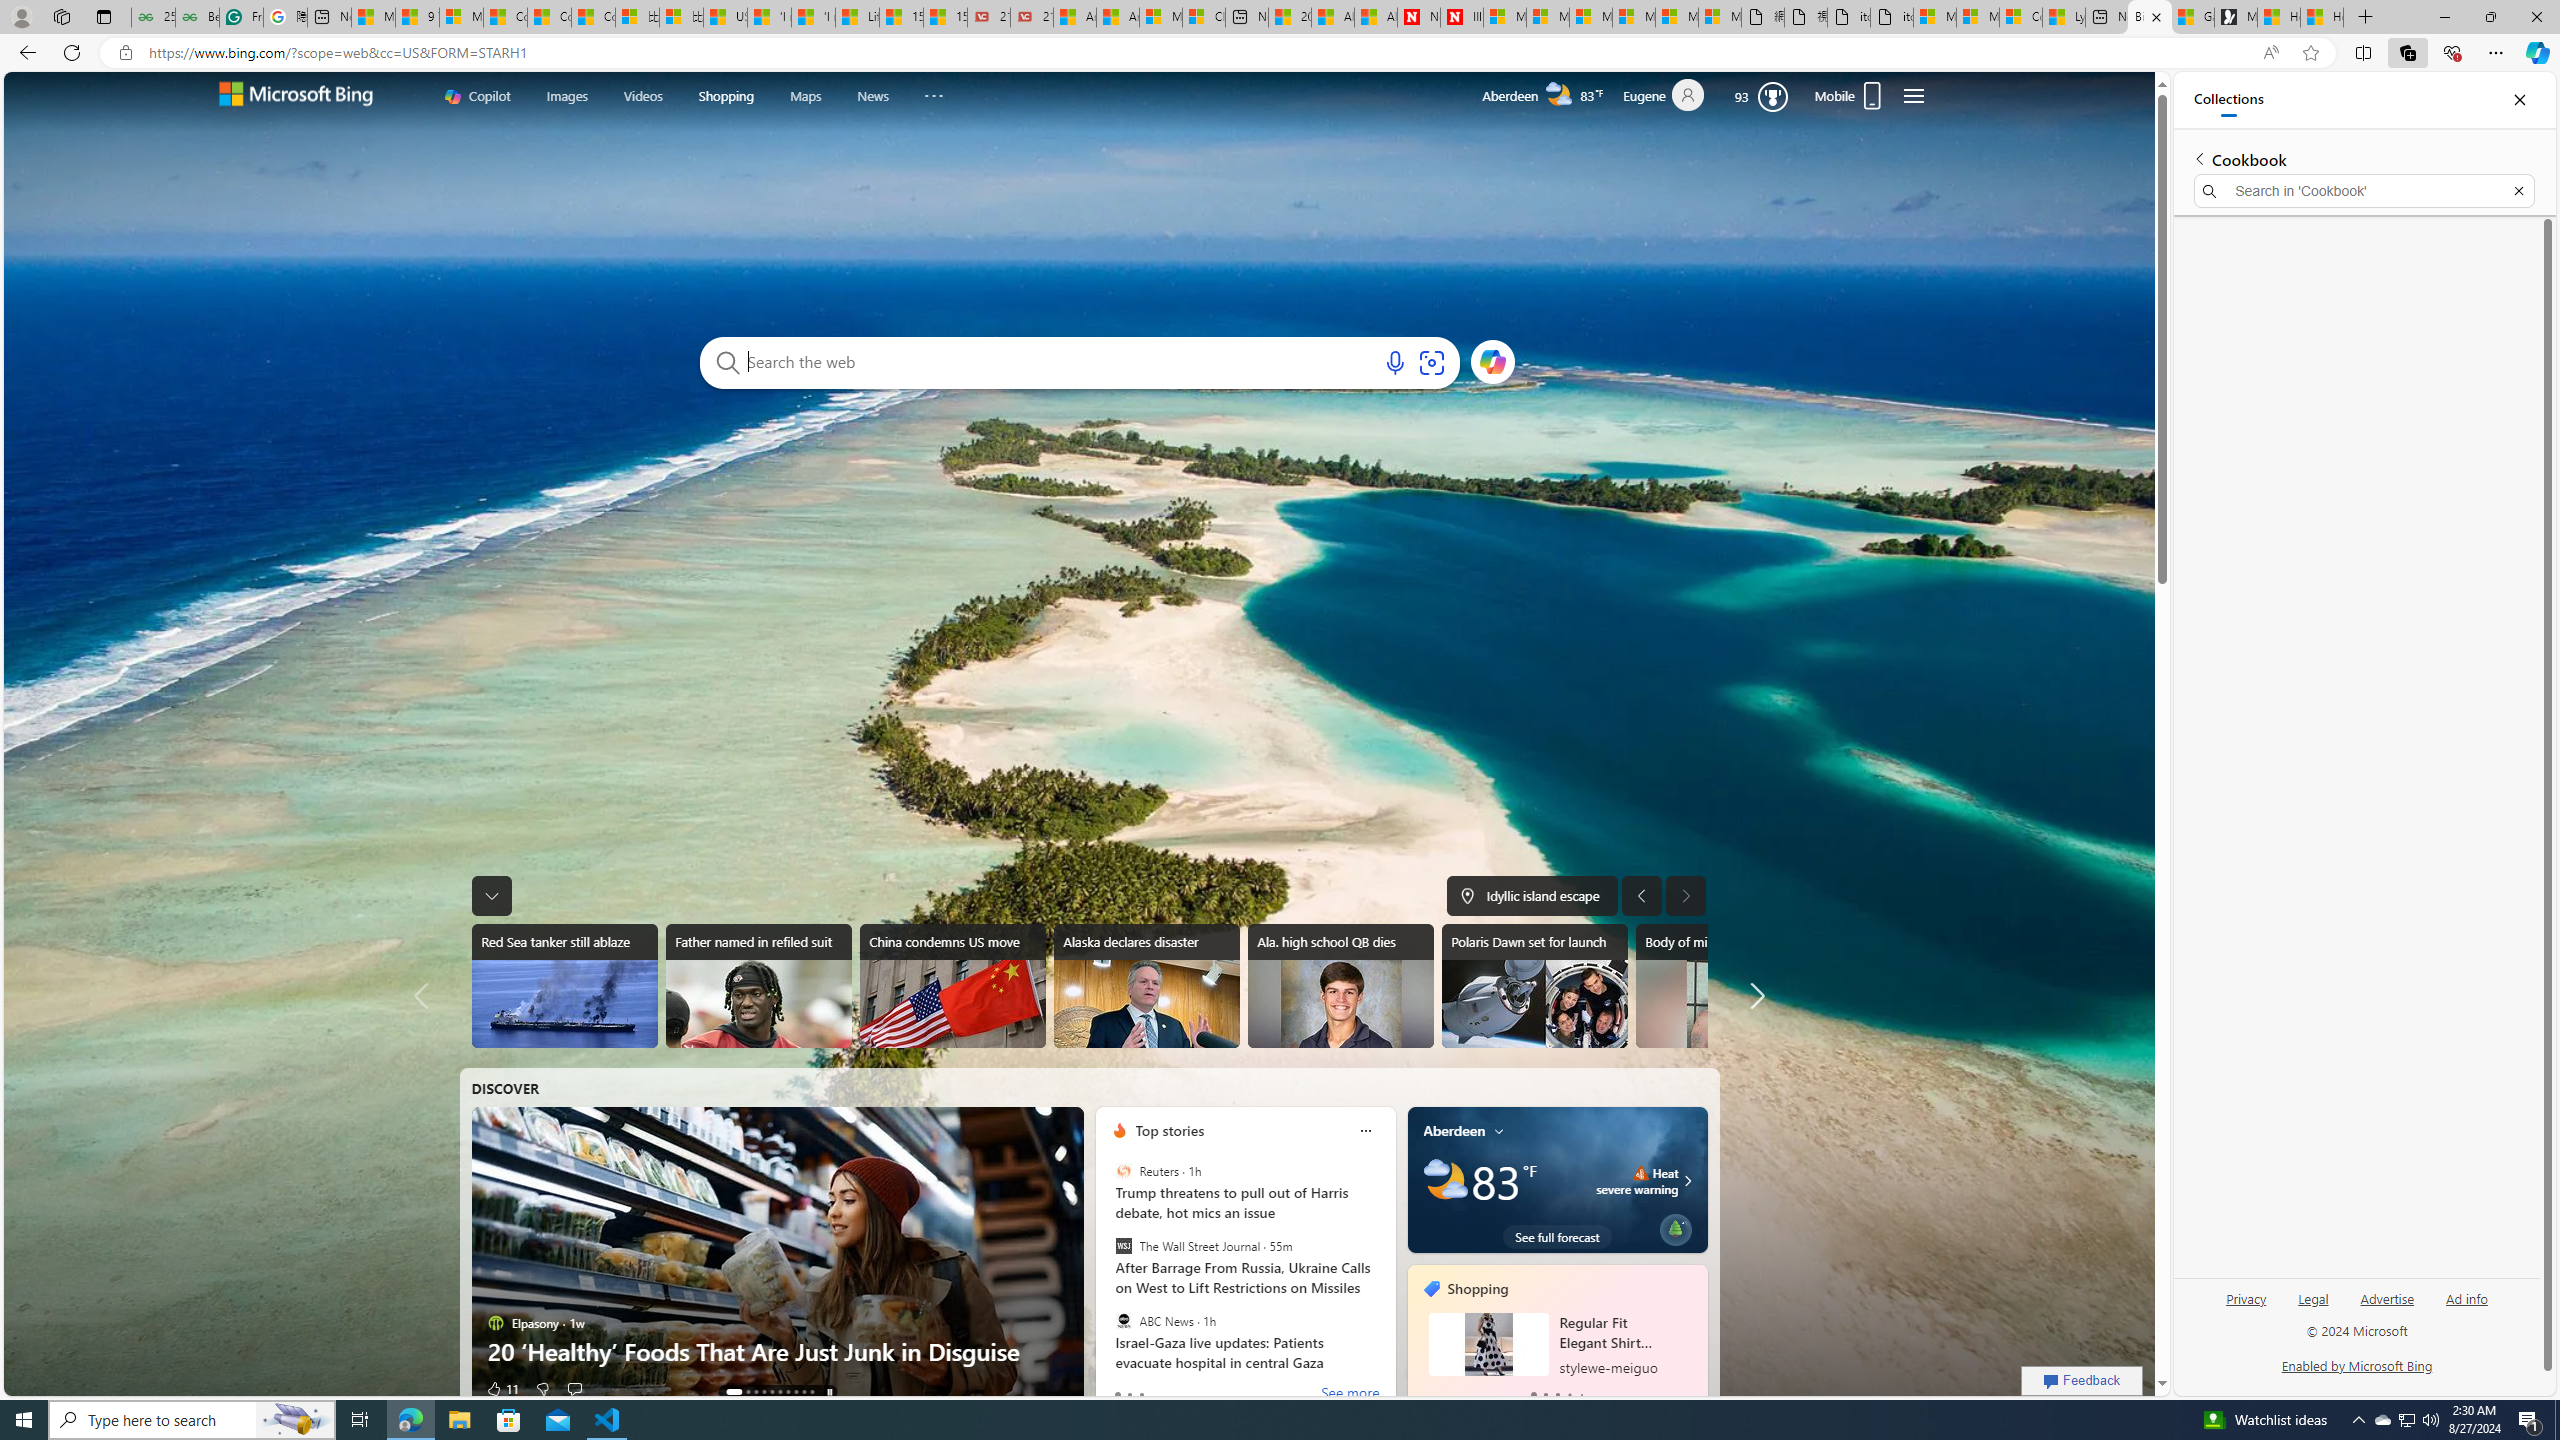 The image size is (2560, 1440). What do you see at coordinates (758, 986) in the screenshot?
I see `Father named in refiled suit` at bounding box center [758, 986].